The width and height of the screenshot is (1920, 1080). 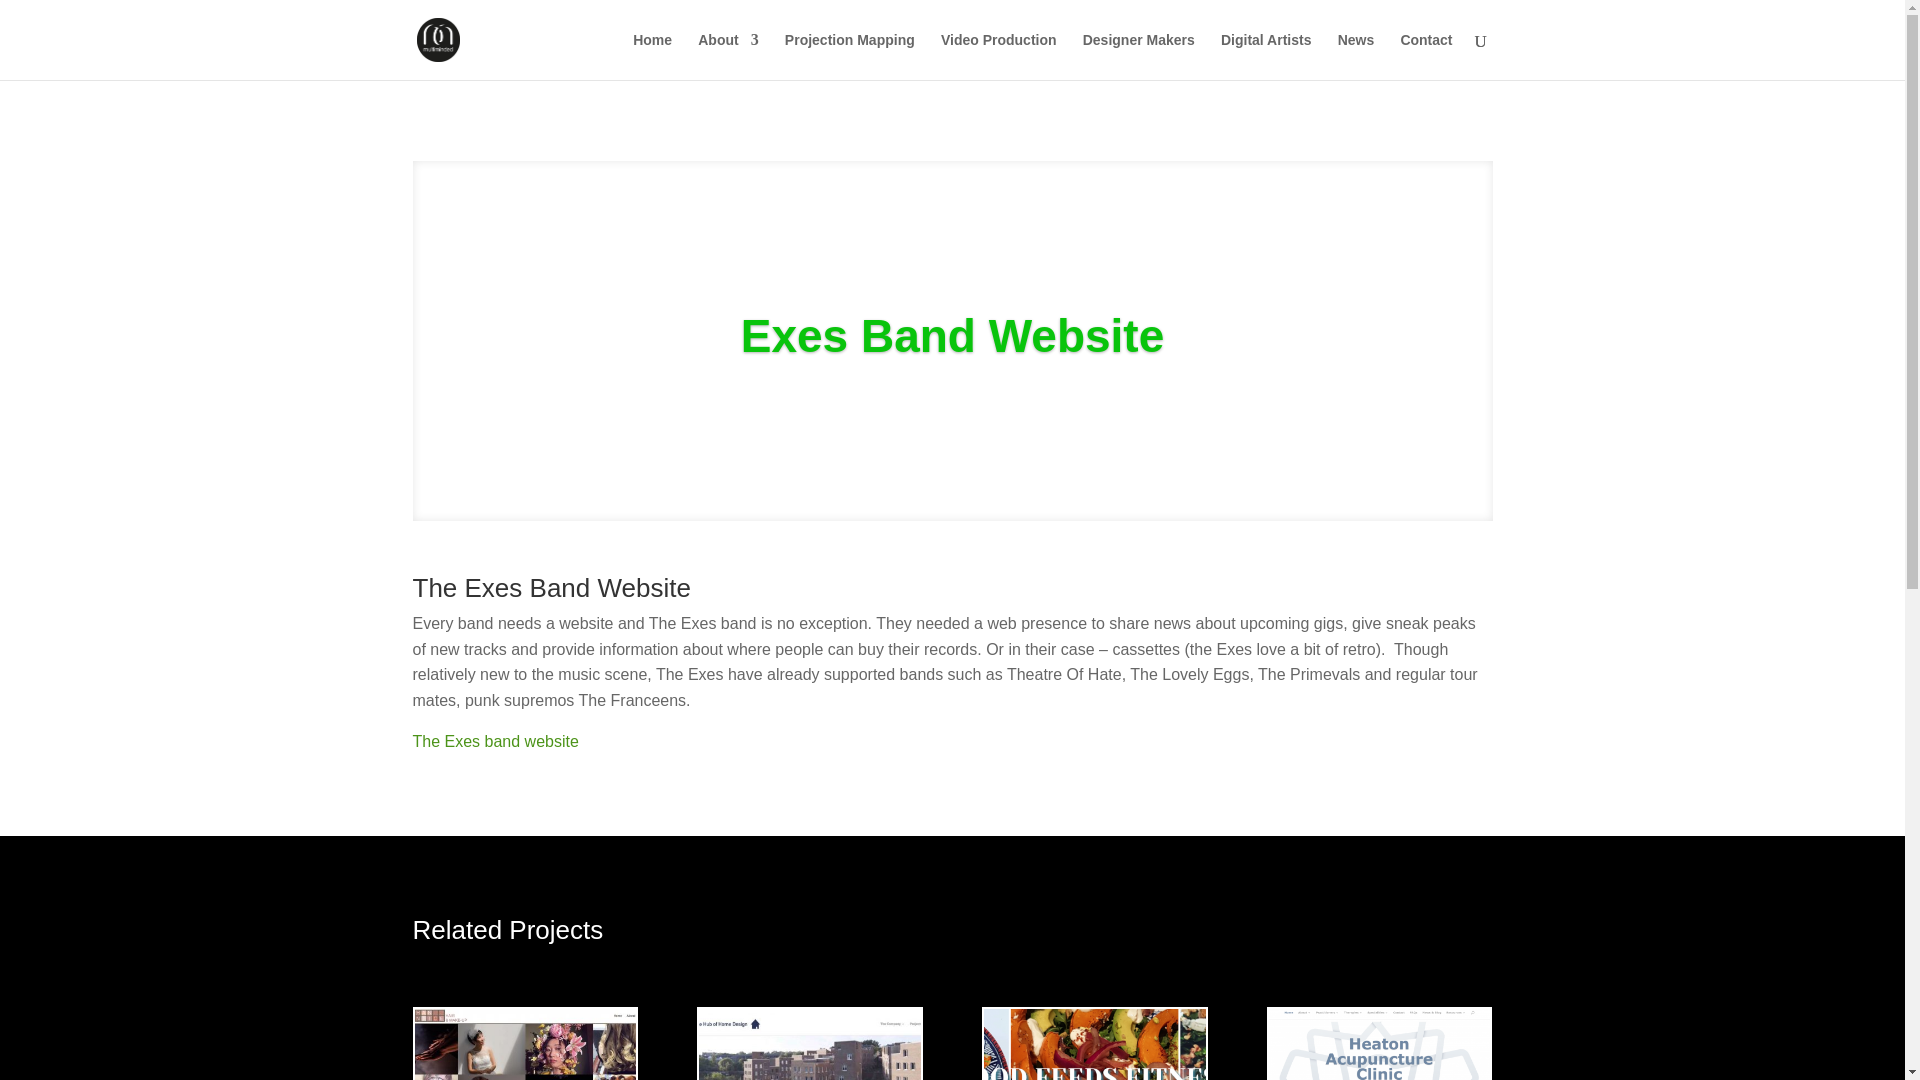 What do you see at coordinates (1425, 56) in the screenshot?
I see `Contact` at bounding box center [1425, 56].